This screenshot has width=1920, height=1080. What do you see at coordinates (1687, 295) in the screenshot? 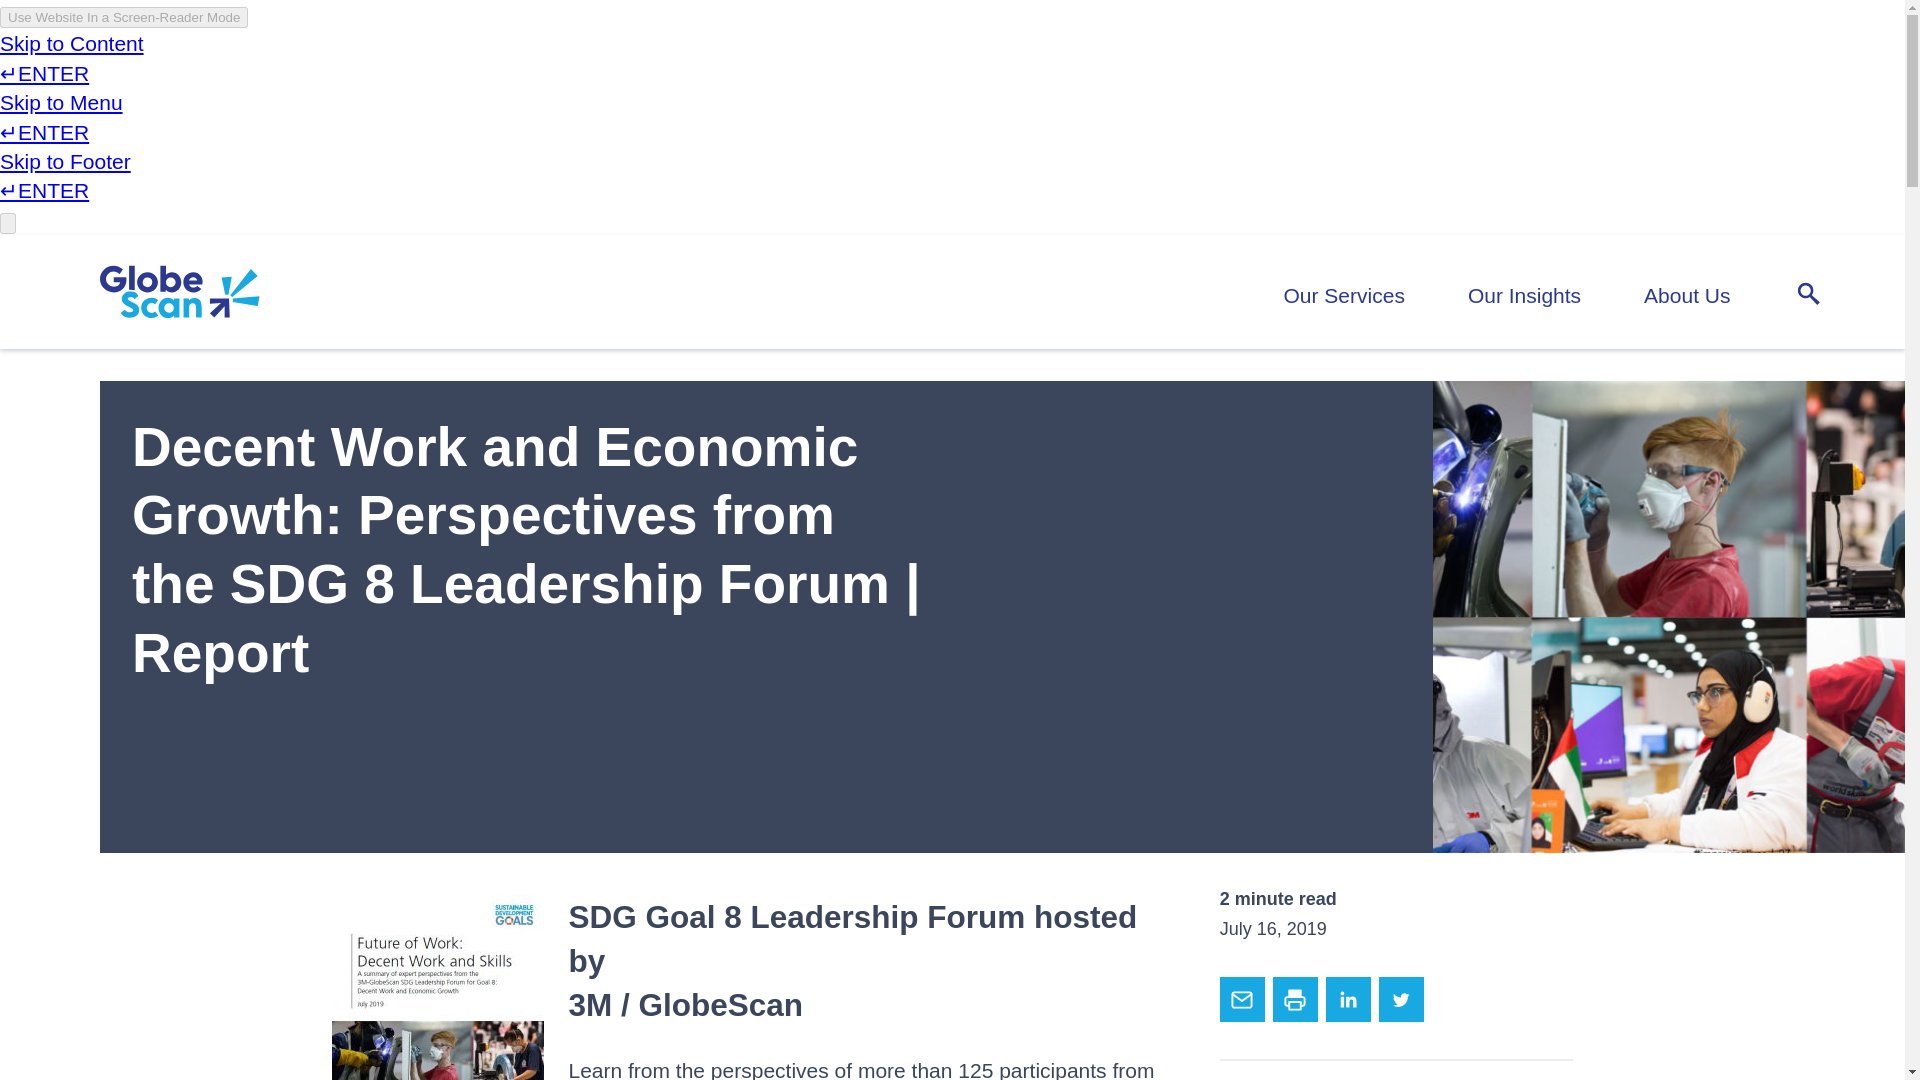
I see `About Us` at bounding box center [1687, 295].